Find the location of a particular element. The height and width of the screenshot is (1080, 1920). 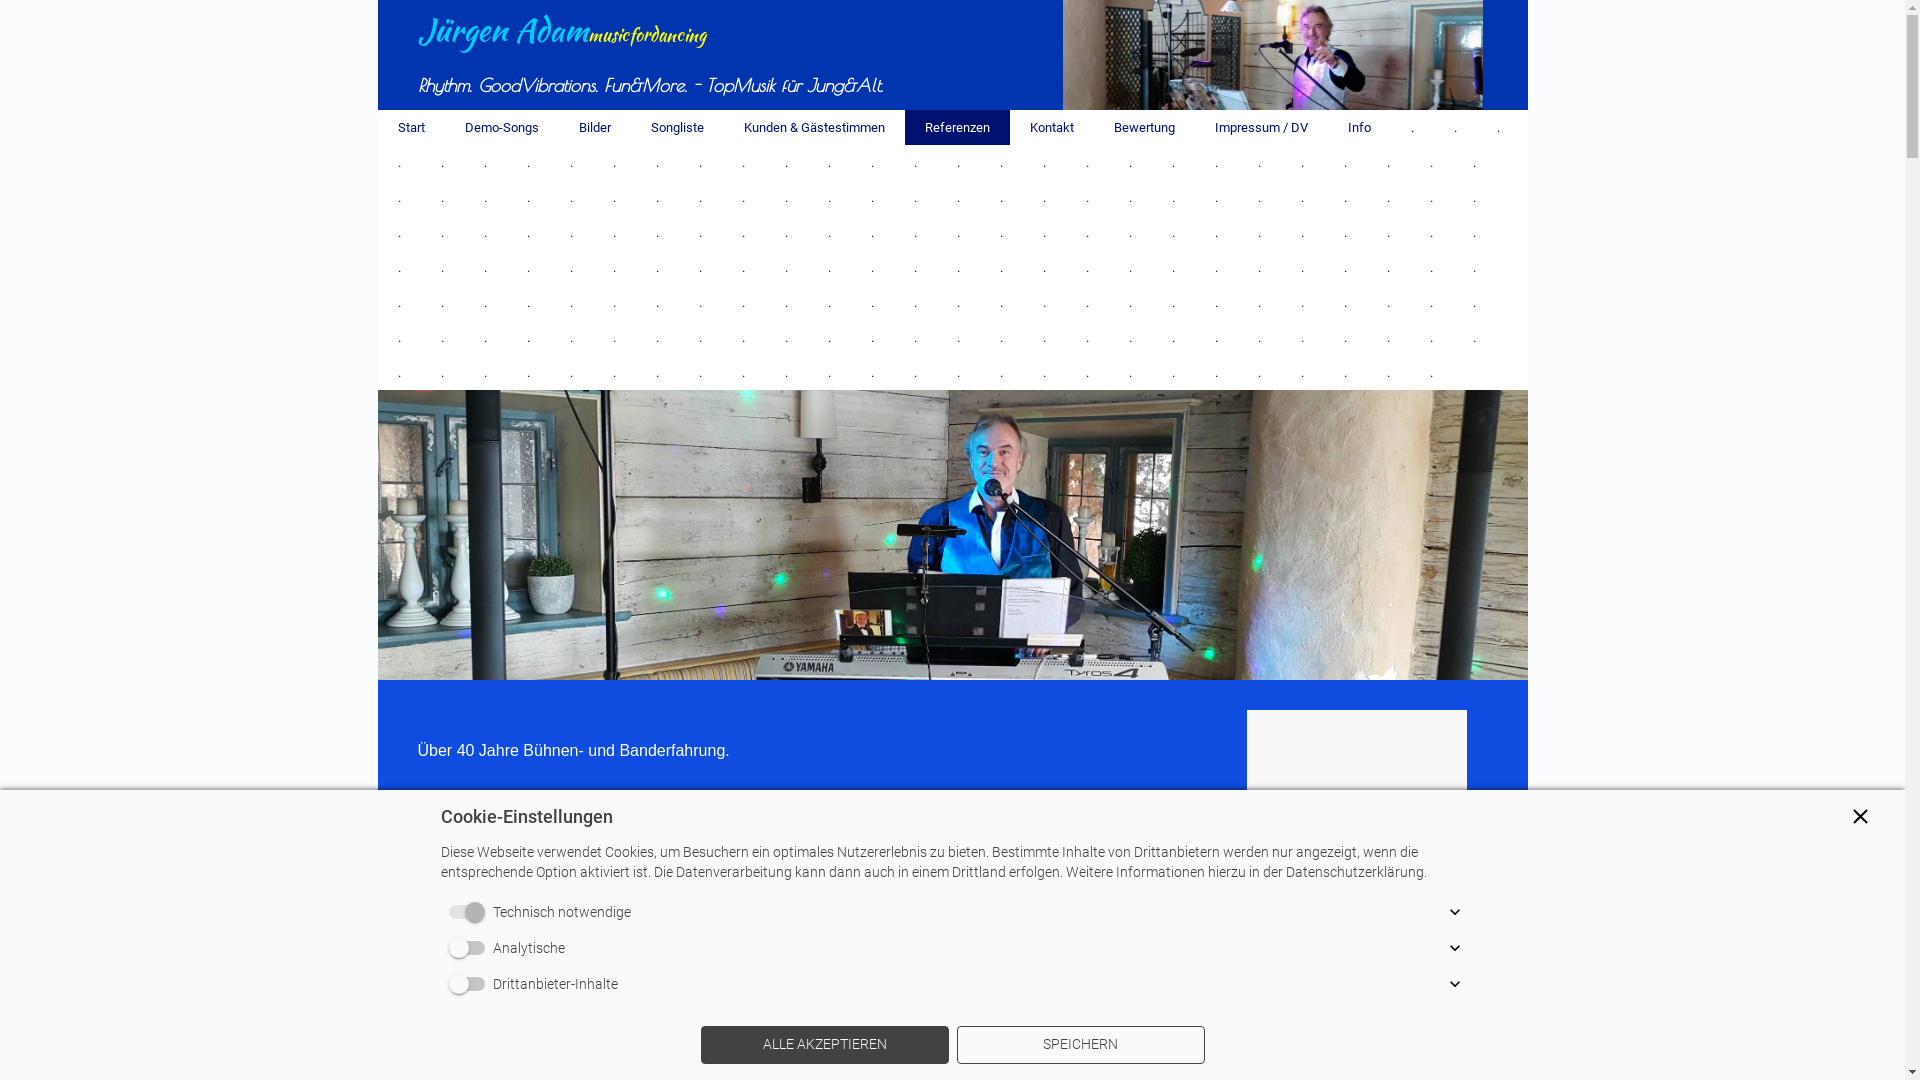

. is located at coordinates (1216, 268).